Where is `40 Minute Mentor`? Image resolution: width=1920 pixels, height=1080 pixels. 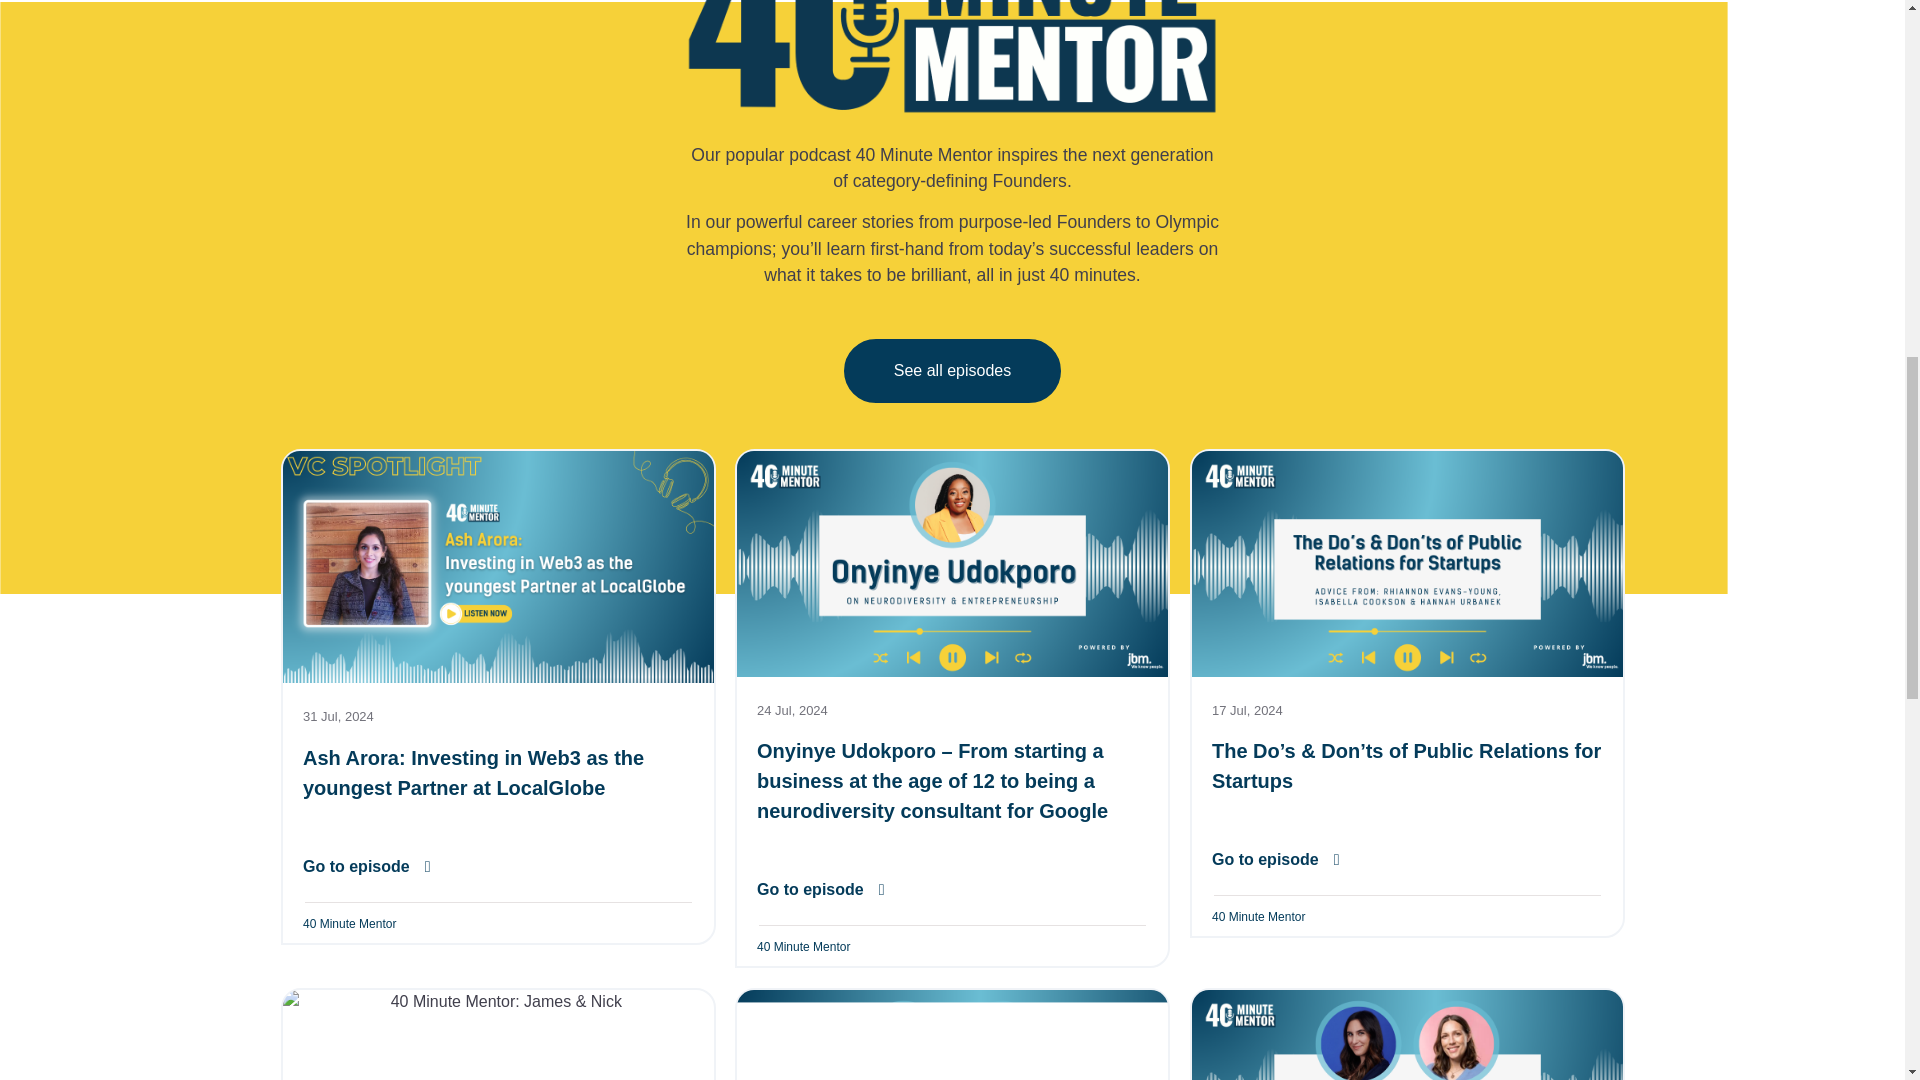 40 Minute Mentor is located at coordinates (348, 922).